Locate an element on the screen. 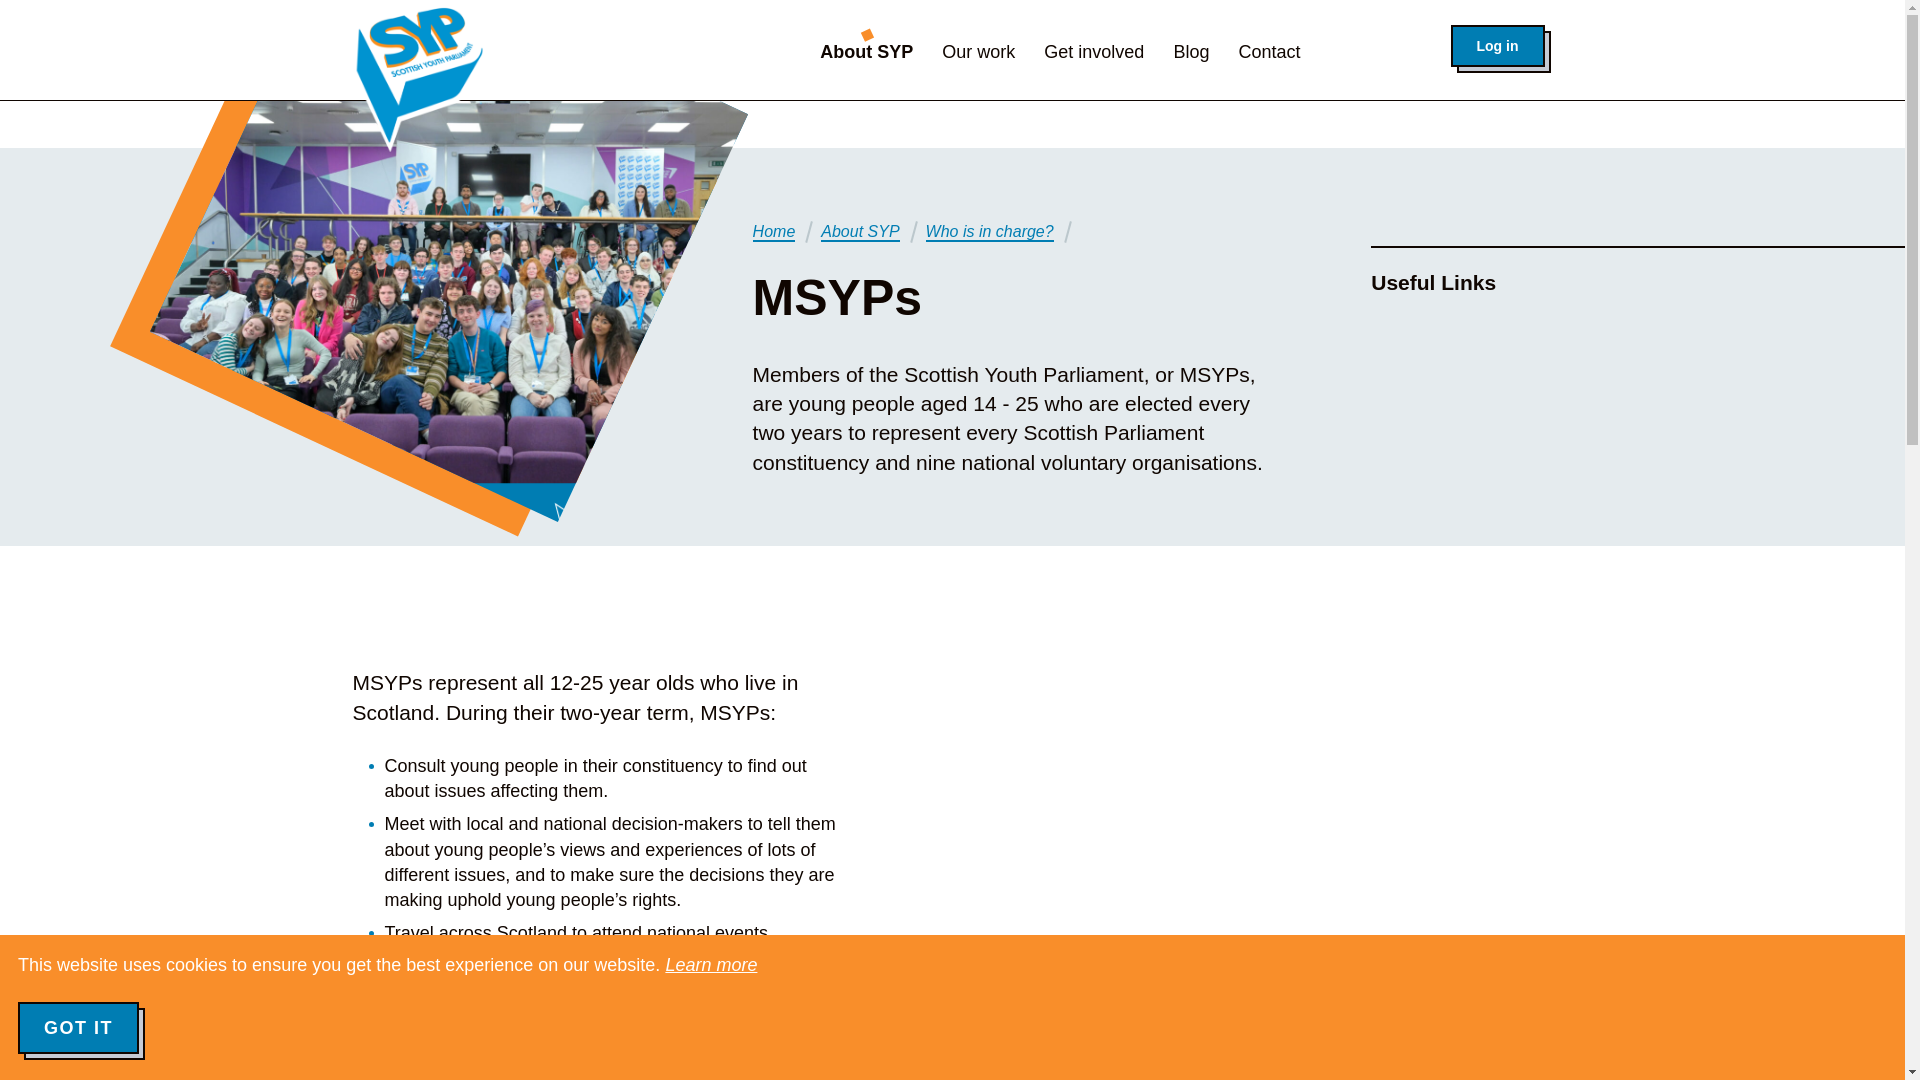 The image size is (1920, 1080). Log in is located at coordinates (1496, 45).